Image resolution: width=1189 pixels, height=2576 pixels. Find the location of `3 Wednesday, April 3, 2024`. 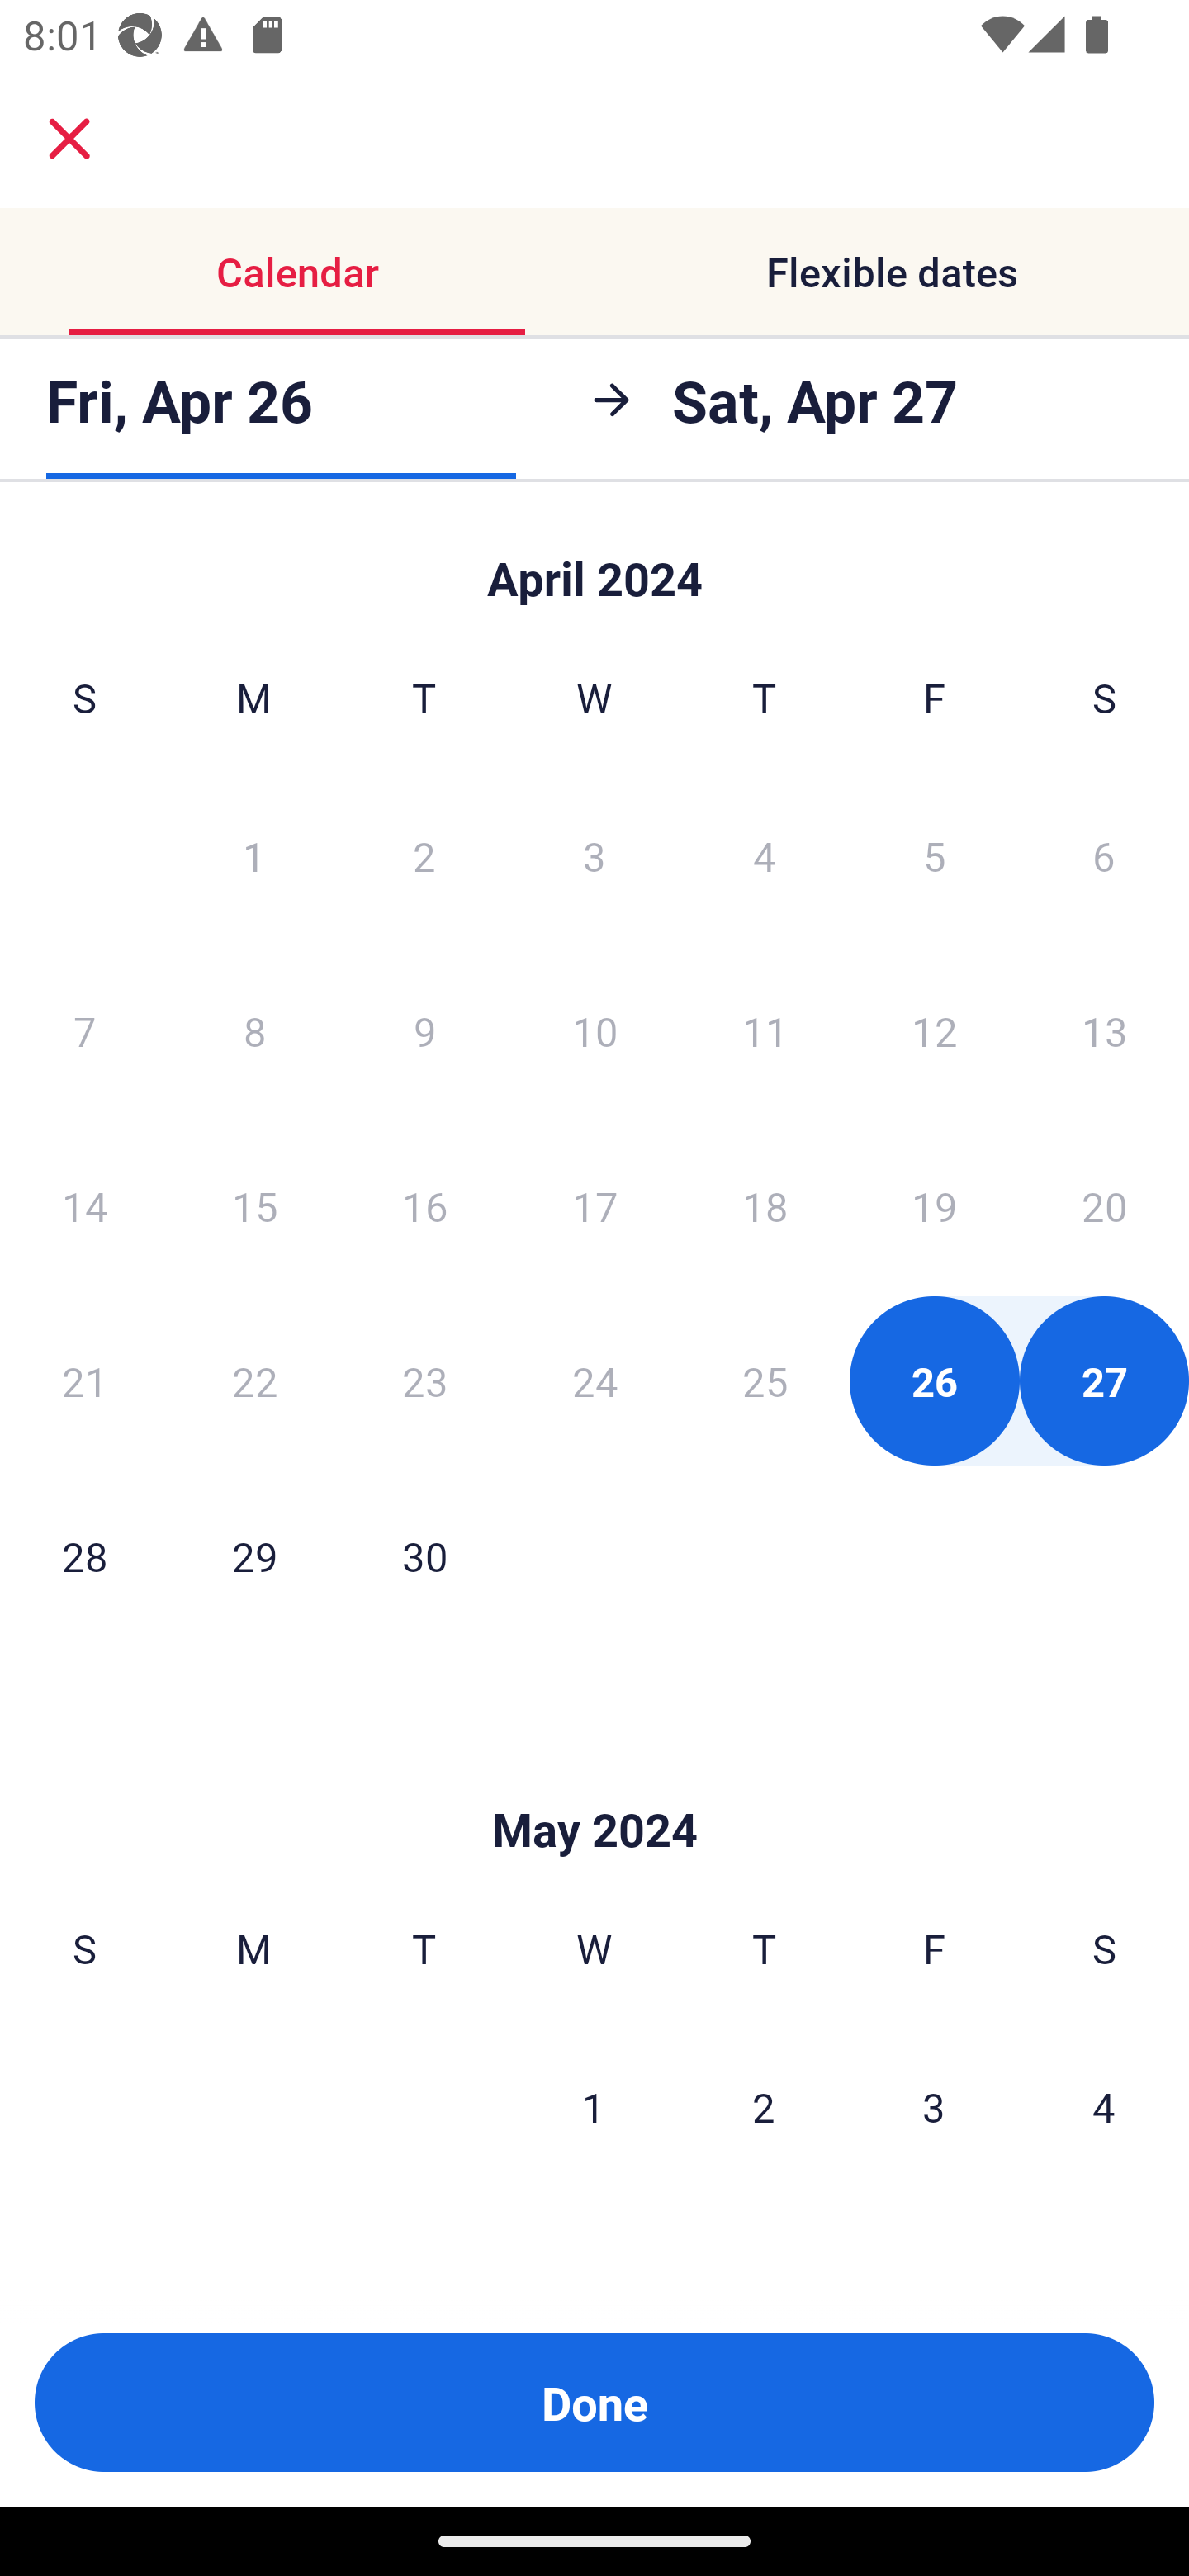

3 Wednesday, April 3, 2024 is located at coordinates (594, 855).